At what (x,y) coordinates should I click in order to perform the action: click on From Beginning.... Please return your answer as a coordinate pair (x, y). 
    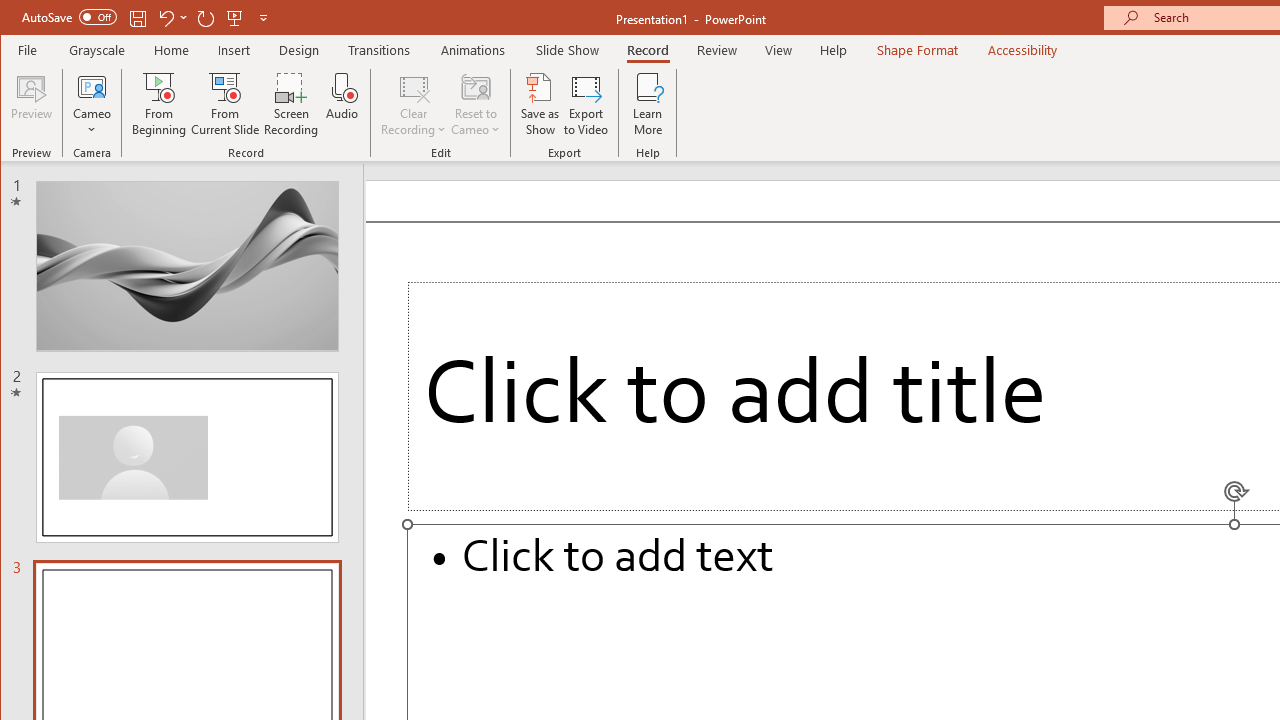
    Looking at the image, I should click on (160, 104).